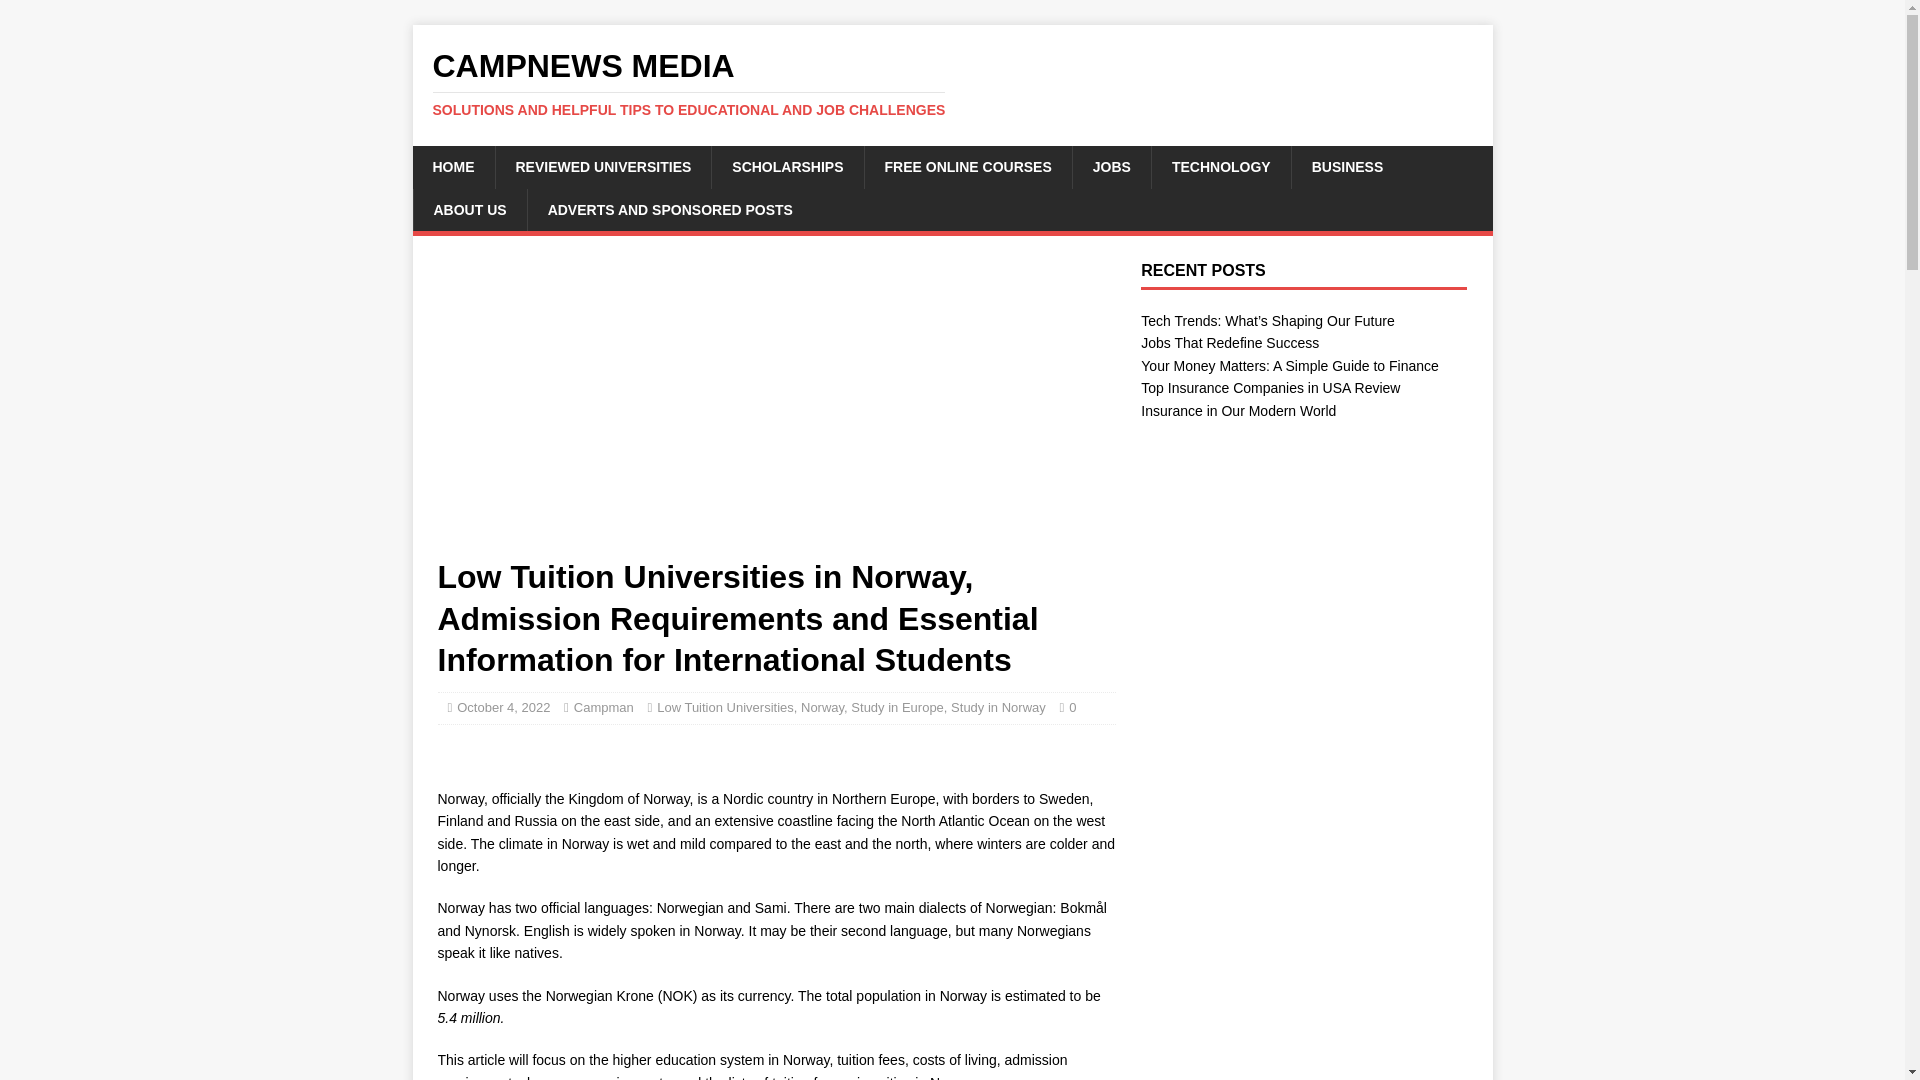 Image resolution: width=1920 pixels, height=1080 pixels. I want to click on Jobs That Redefine Success, so click(1230, 342).